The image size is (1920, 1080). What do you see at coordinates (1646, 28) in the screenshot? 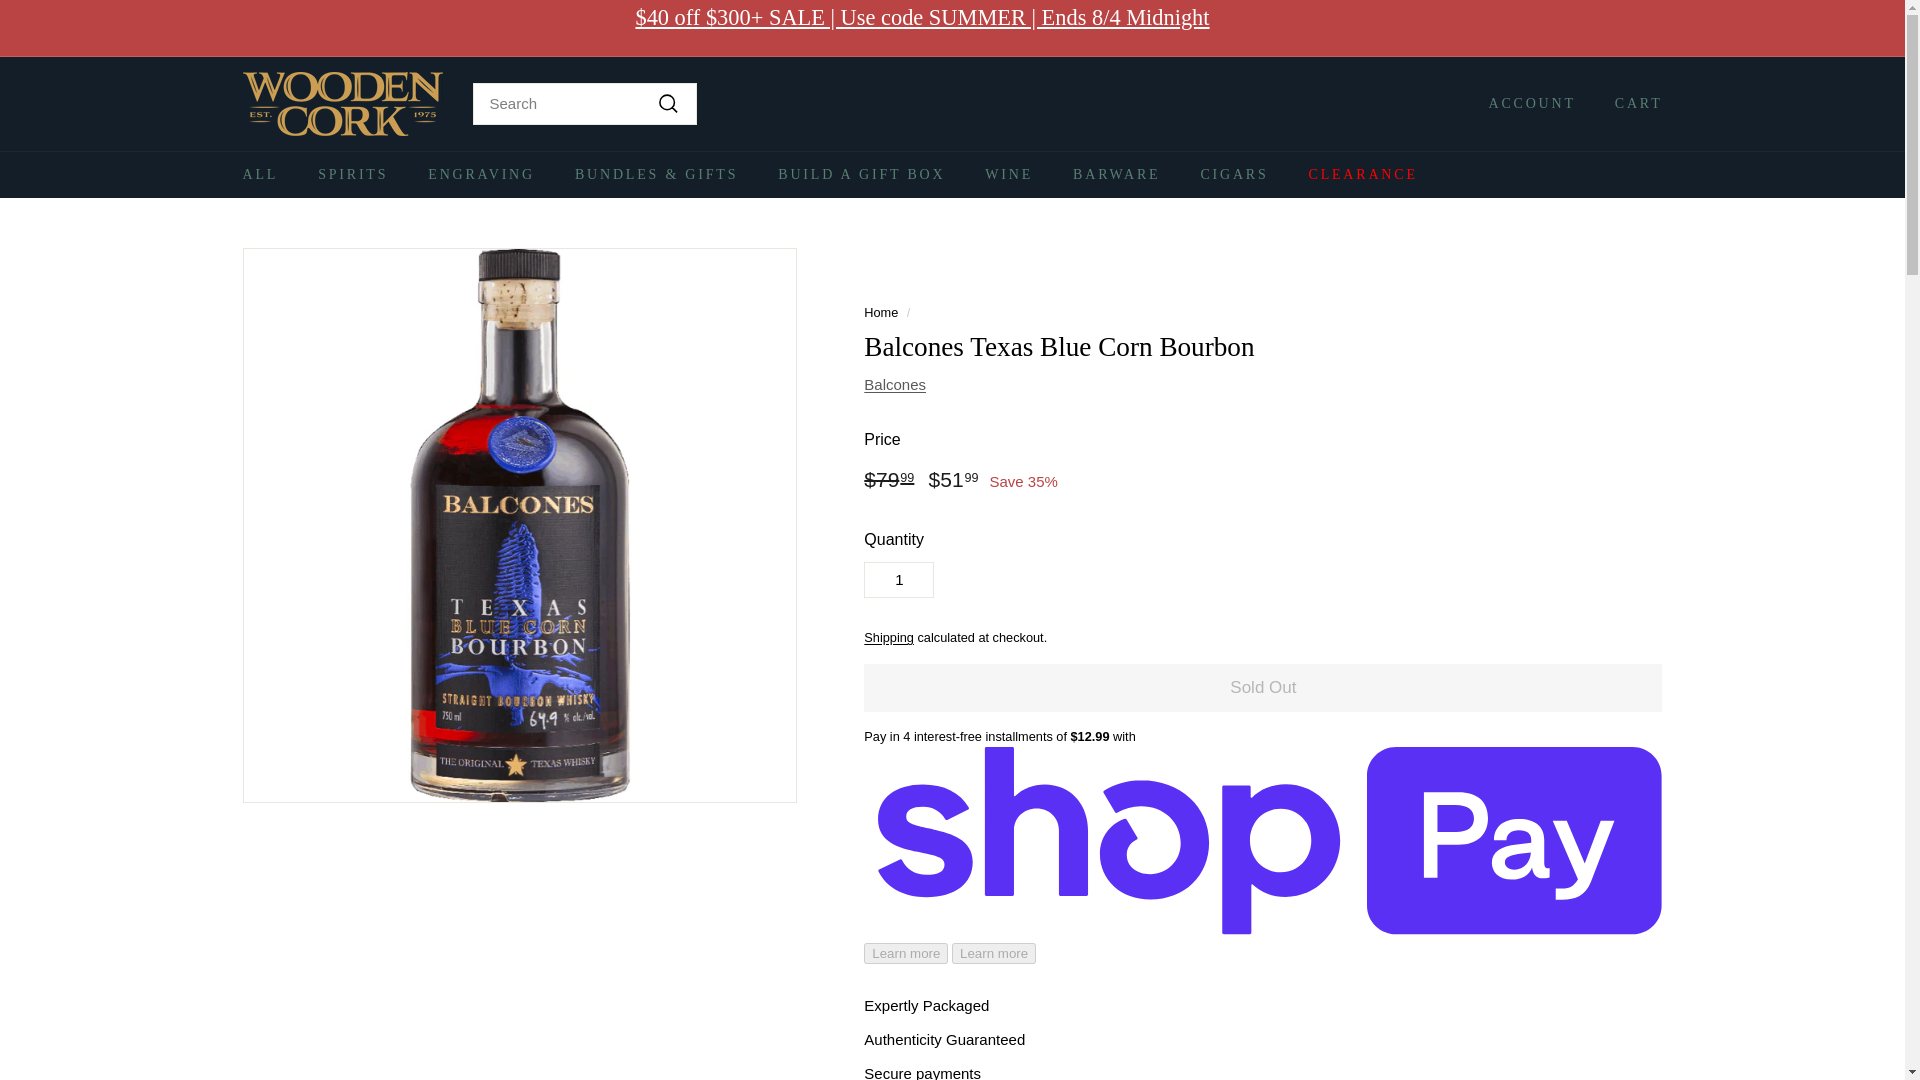
I see `Wooden Cork on Twitter` at bounding box center [1646, 28].